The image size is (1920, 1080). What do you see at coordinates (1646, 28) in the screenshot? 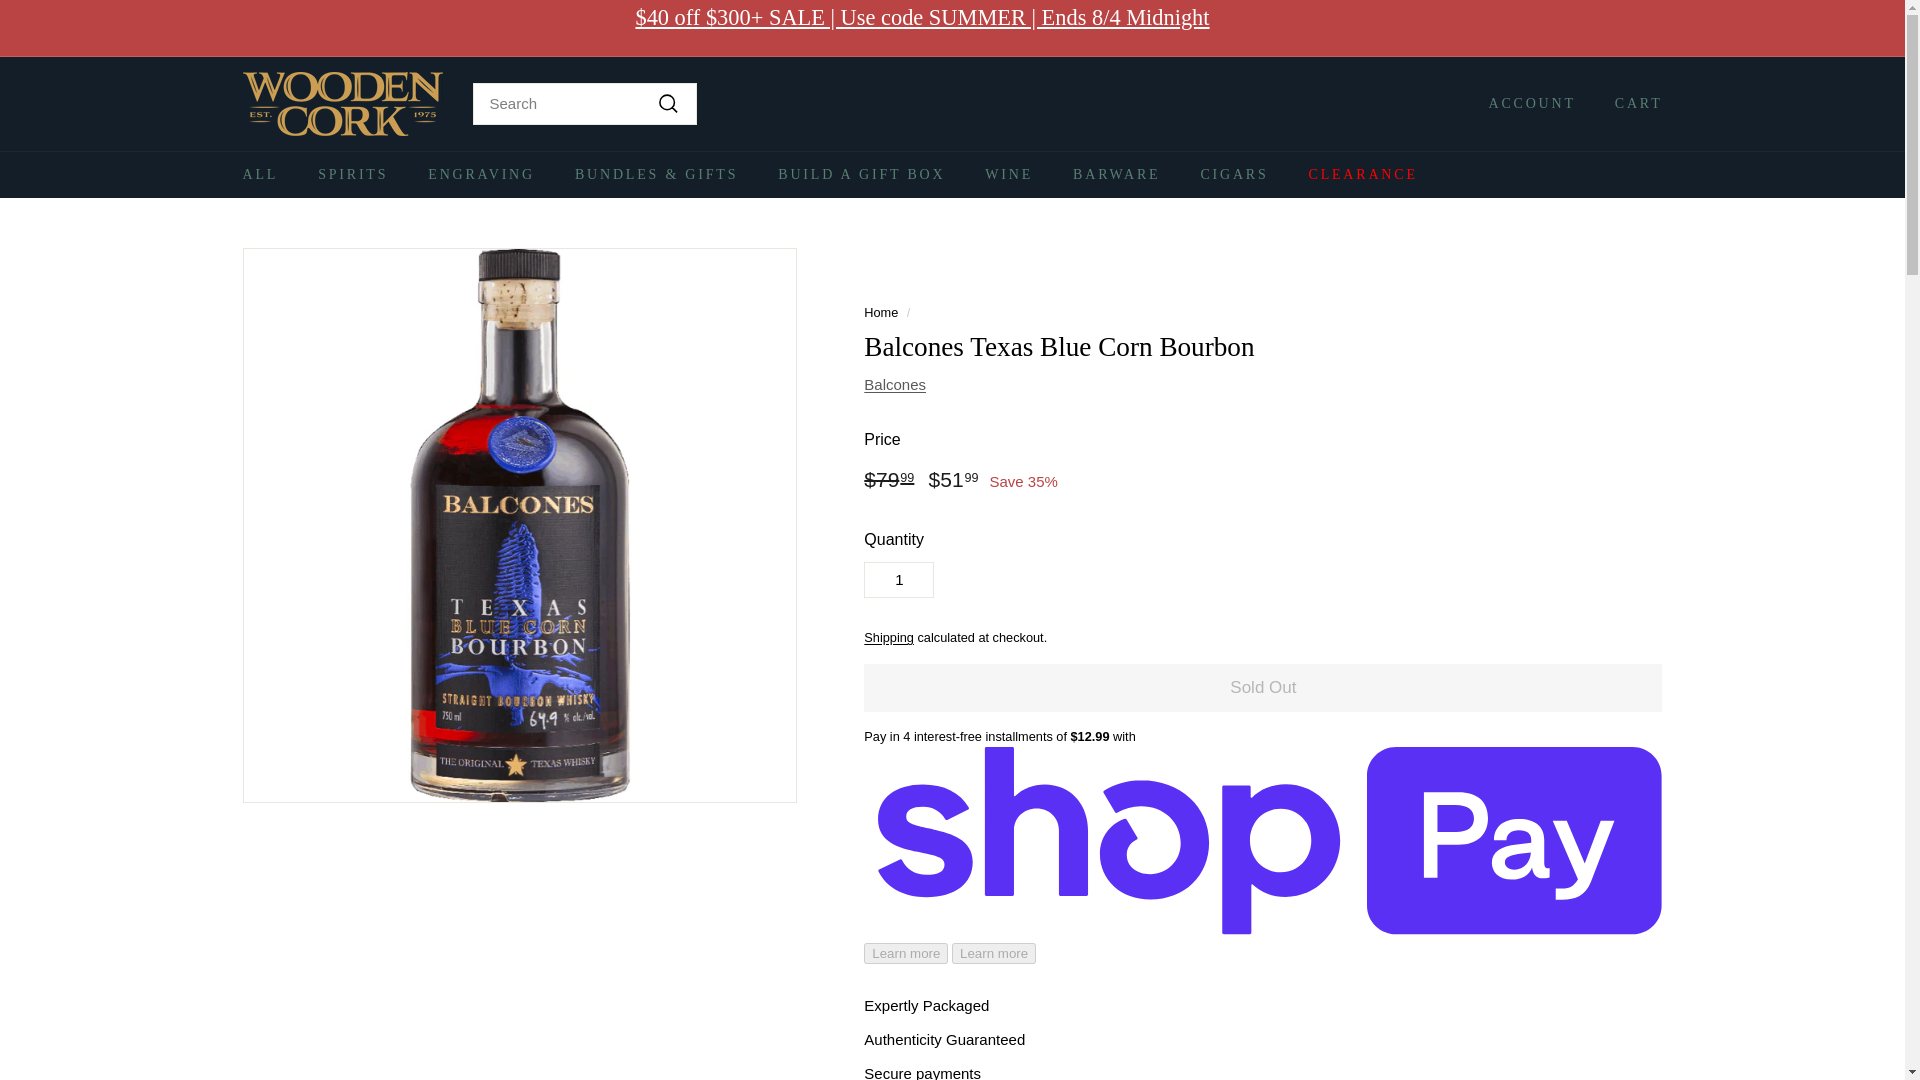
I see `Wooden Cork on Twitter` at bounding box center [1646, 28].